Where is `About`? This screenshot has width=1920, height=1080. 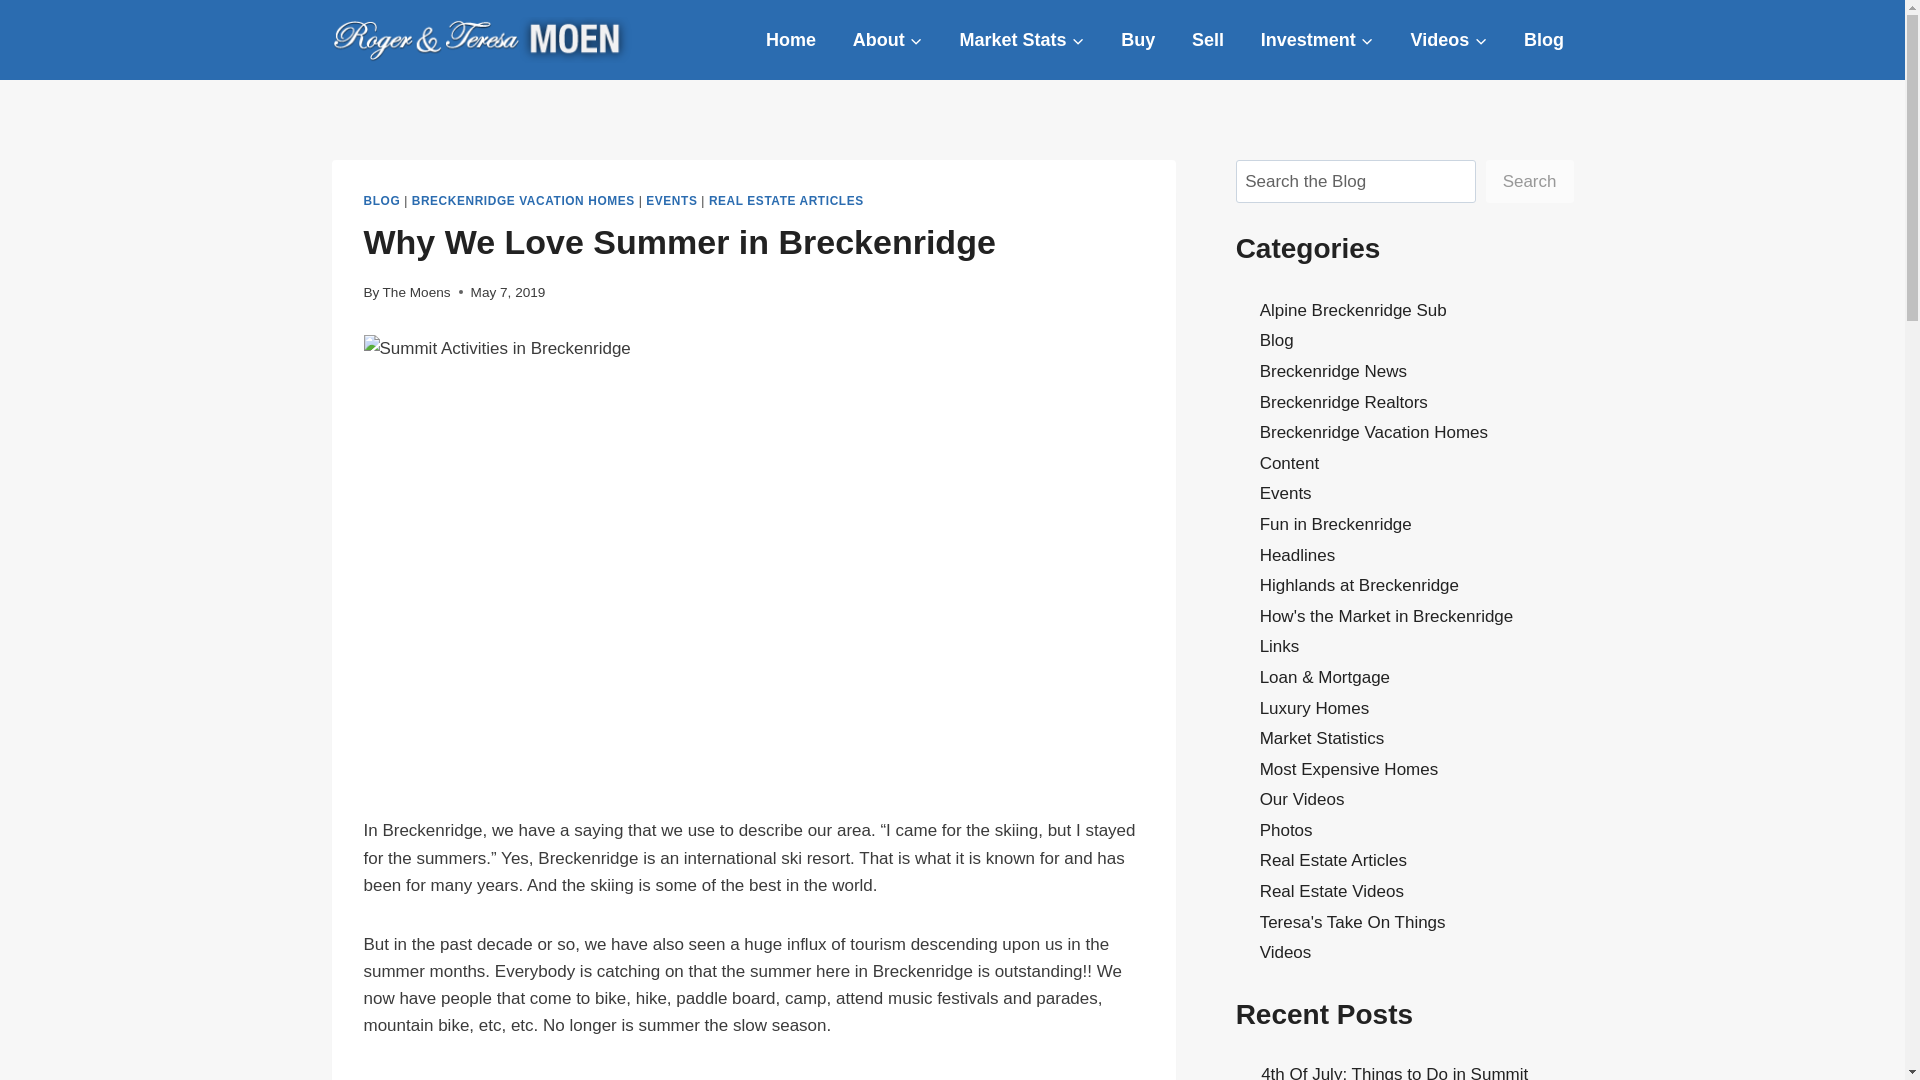 About is located at coordinates (886, 40).